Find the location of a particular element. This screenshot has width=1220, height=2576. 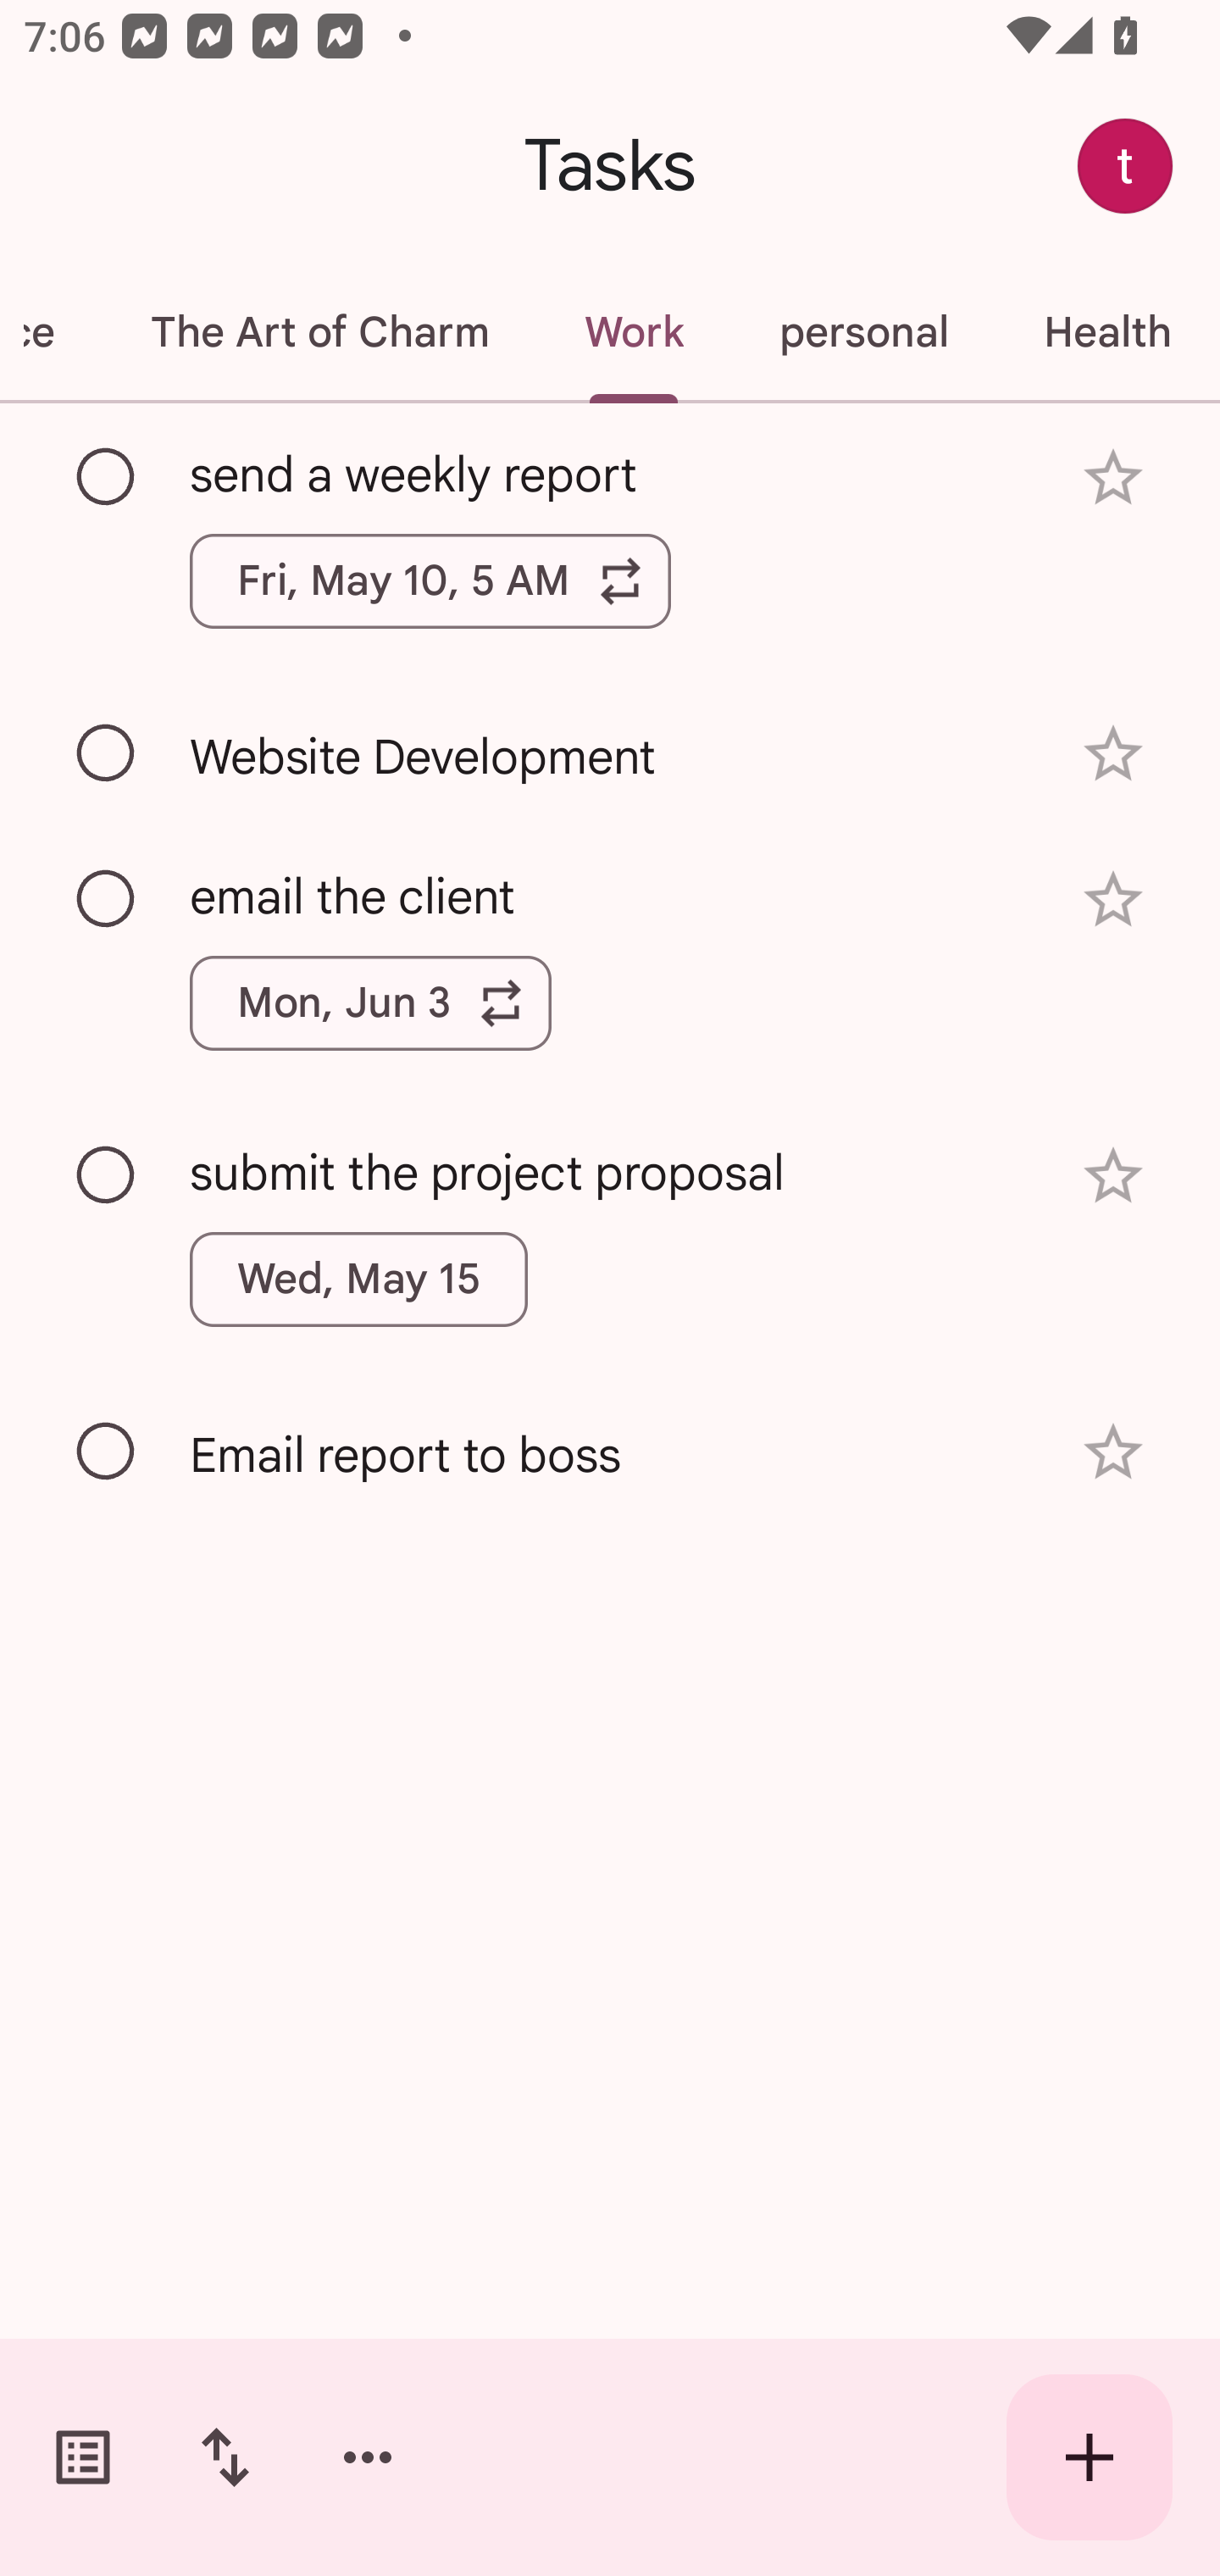

Mark as complete is located at coordinates (107, 900).